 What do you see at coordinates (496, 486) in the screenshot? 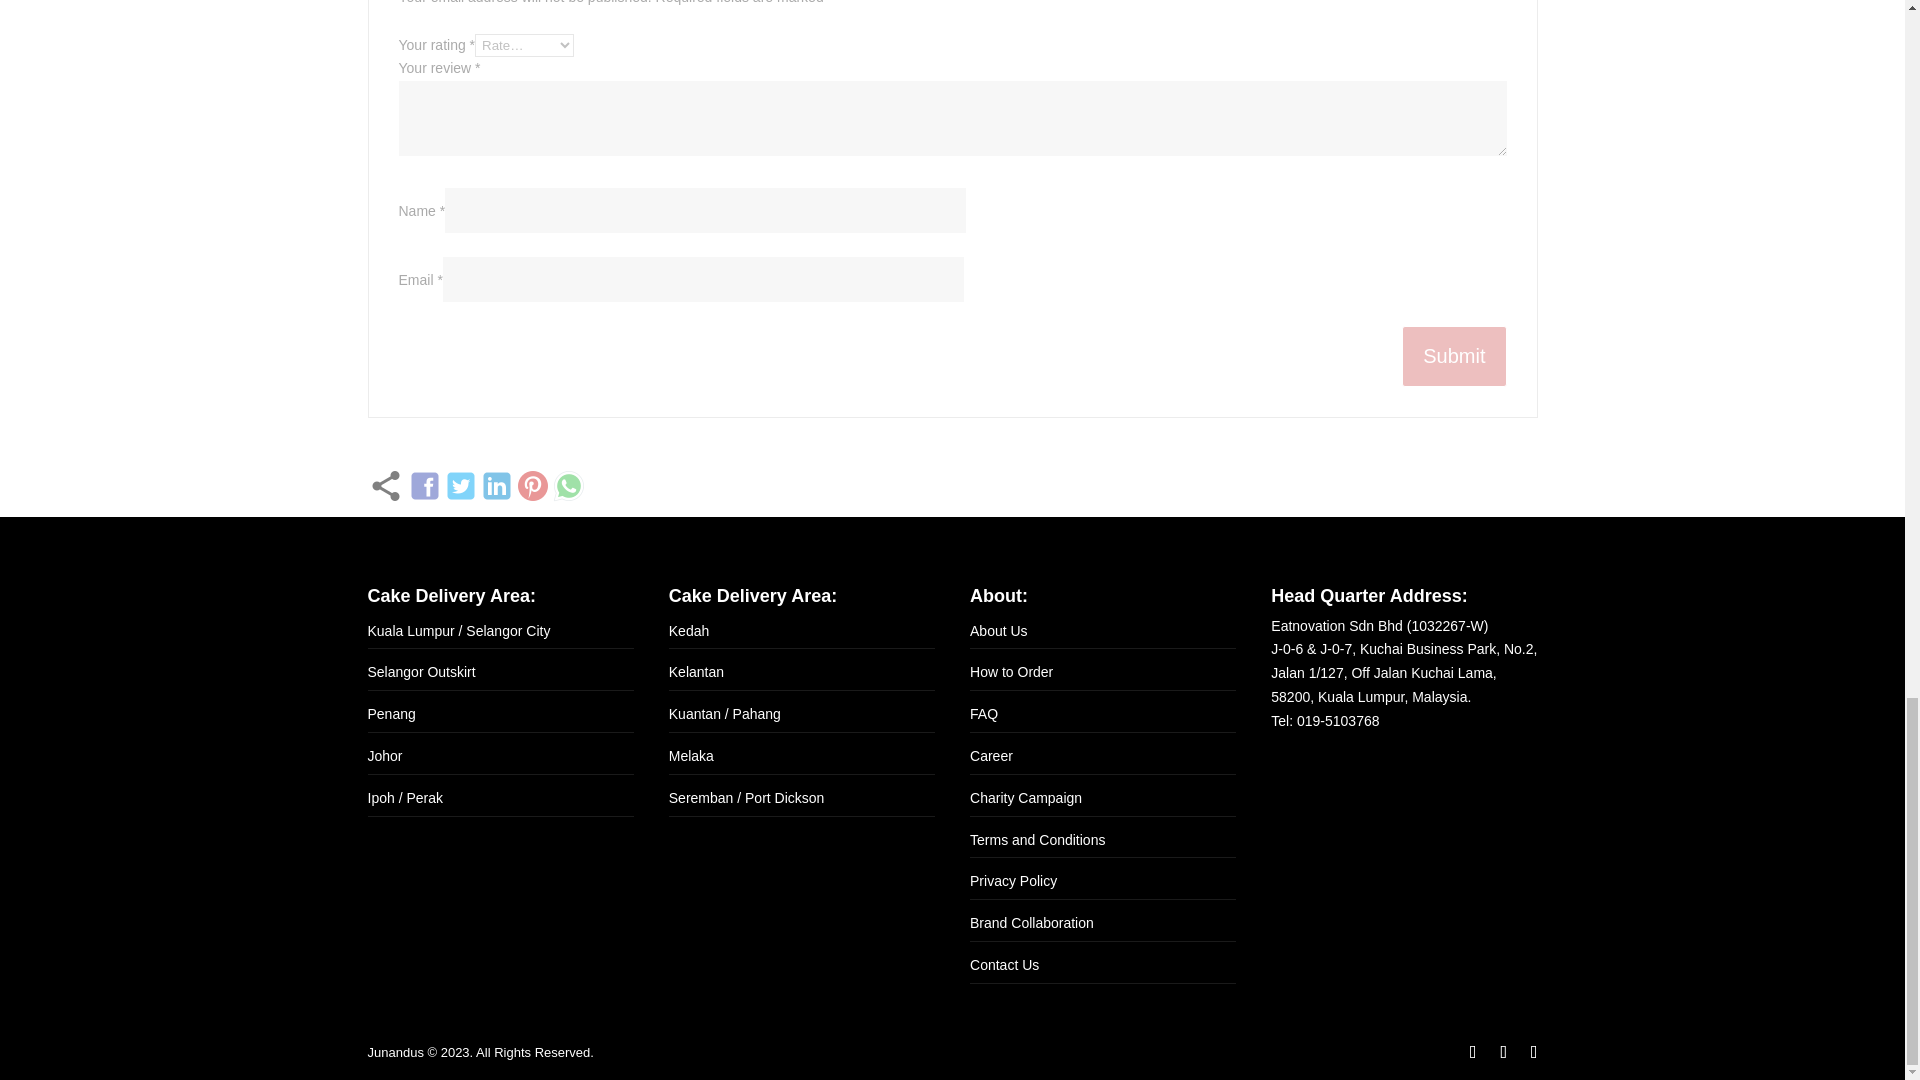
I see `Share on Linkedin` at bounding box center [496, 486].